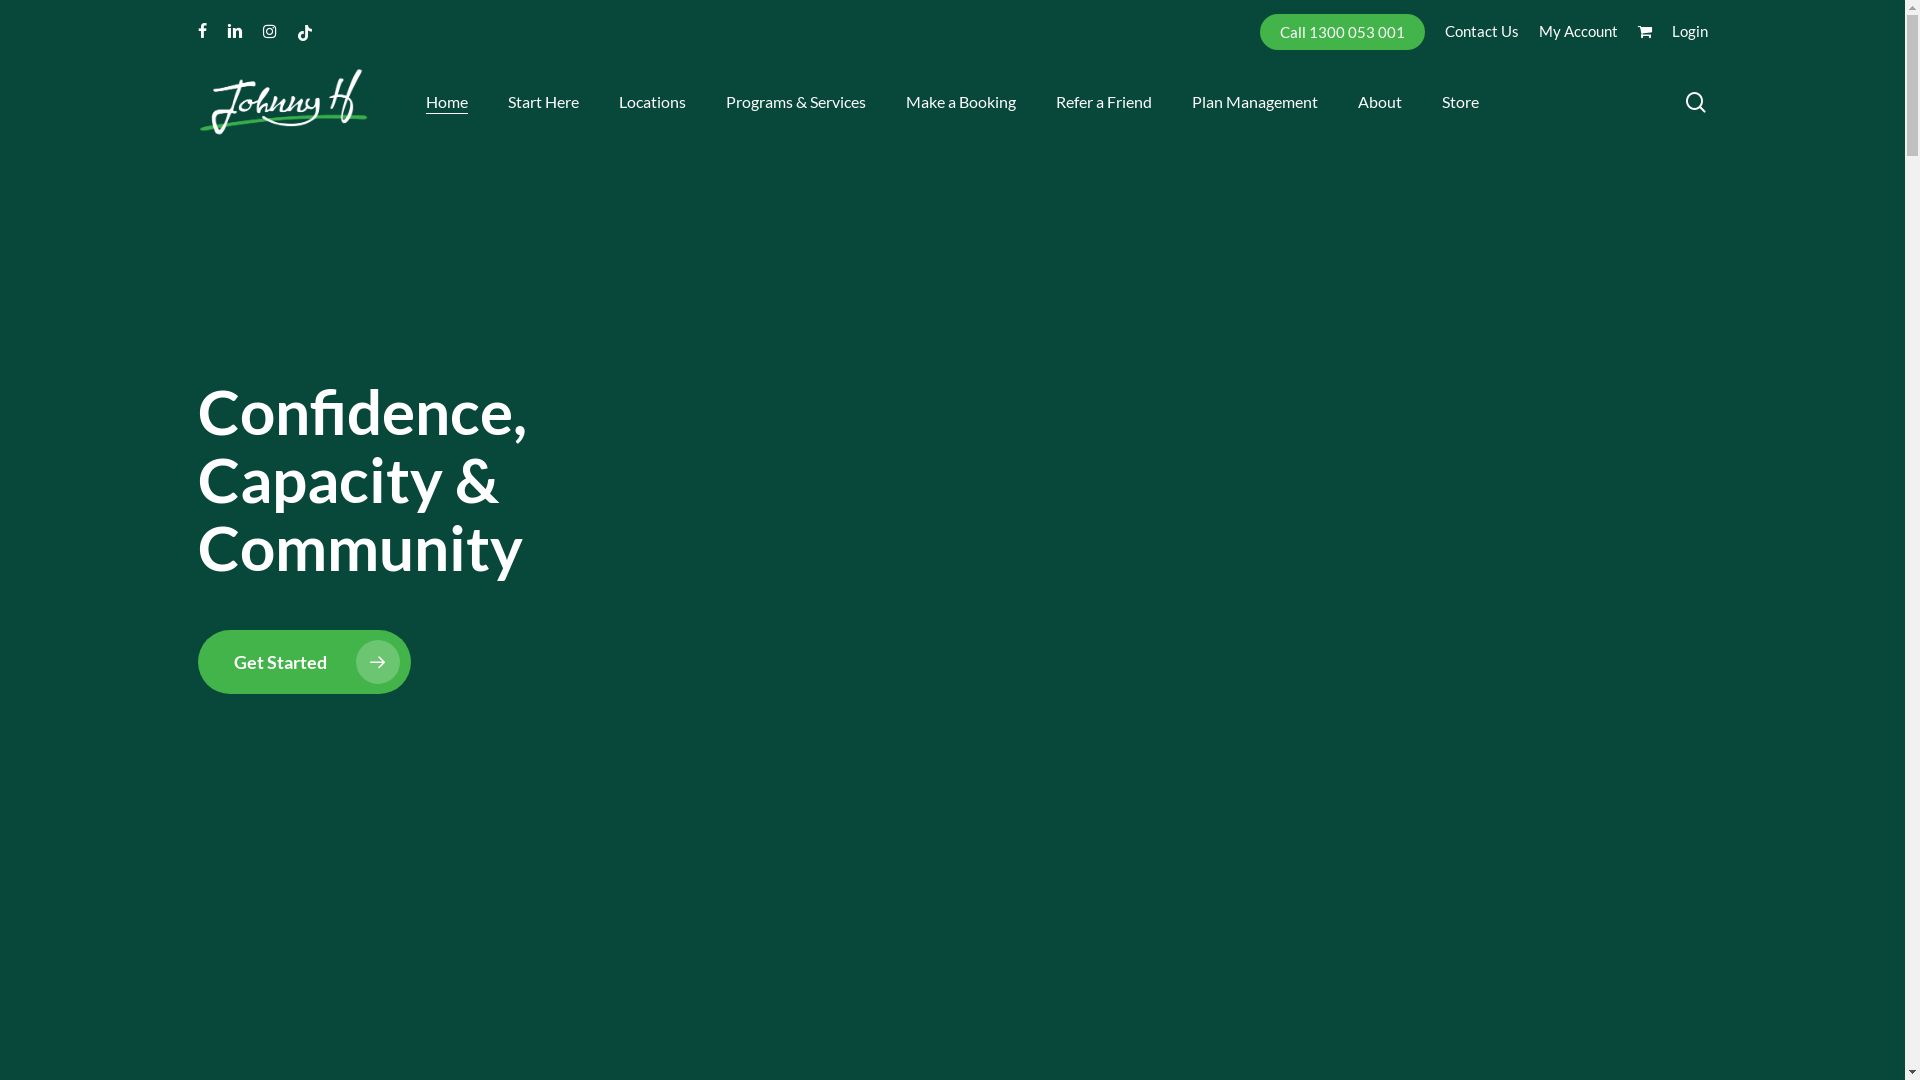 The height and width of the screenshot is (1080, 1920). What do you see at coordinates (234, 31) in the screenshot?
I see `linkedin` at bounding box center [234, 31].